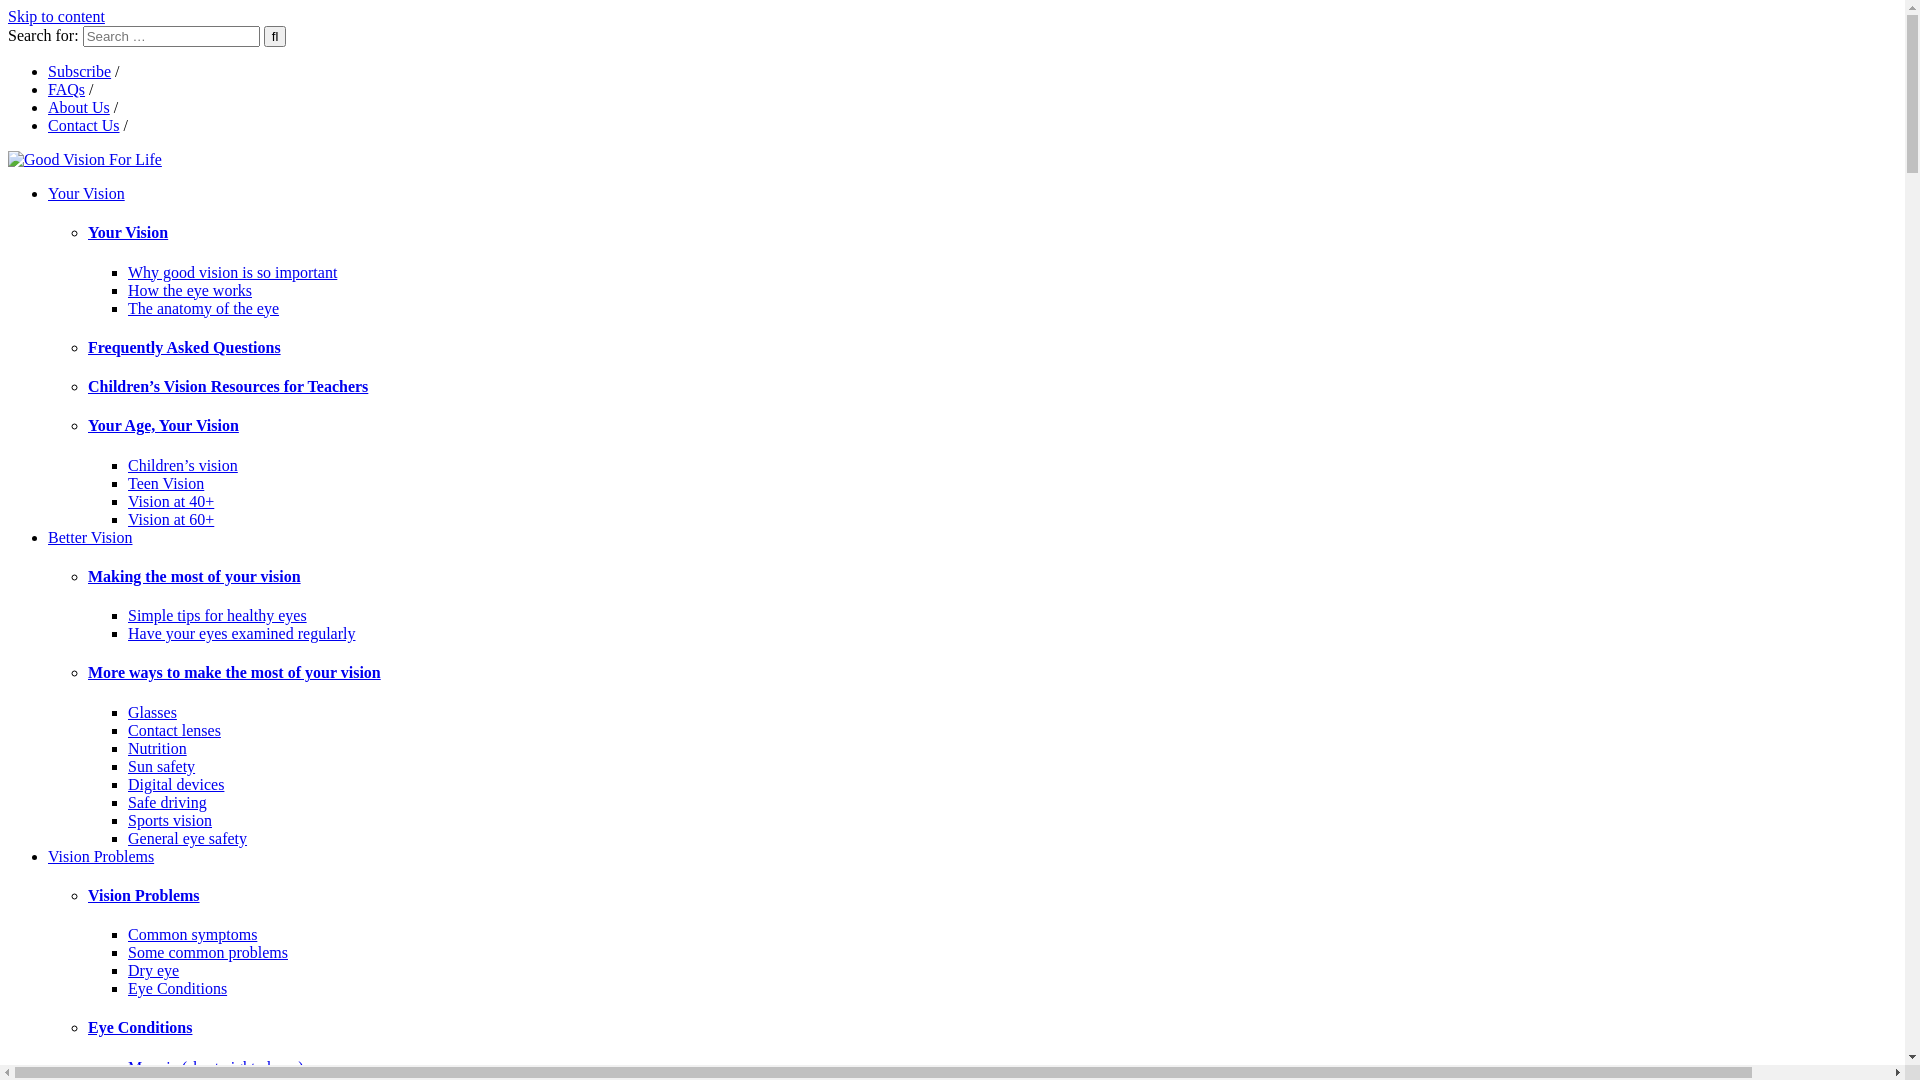 This screenshot has height=1080, width=1920. Describe the element at coordinates (79, 108) in the screenshot. I see `About Us` at that location.